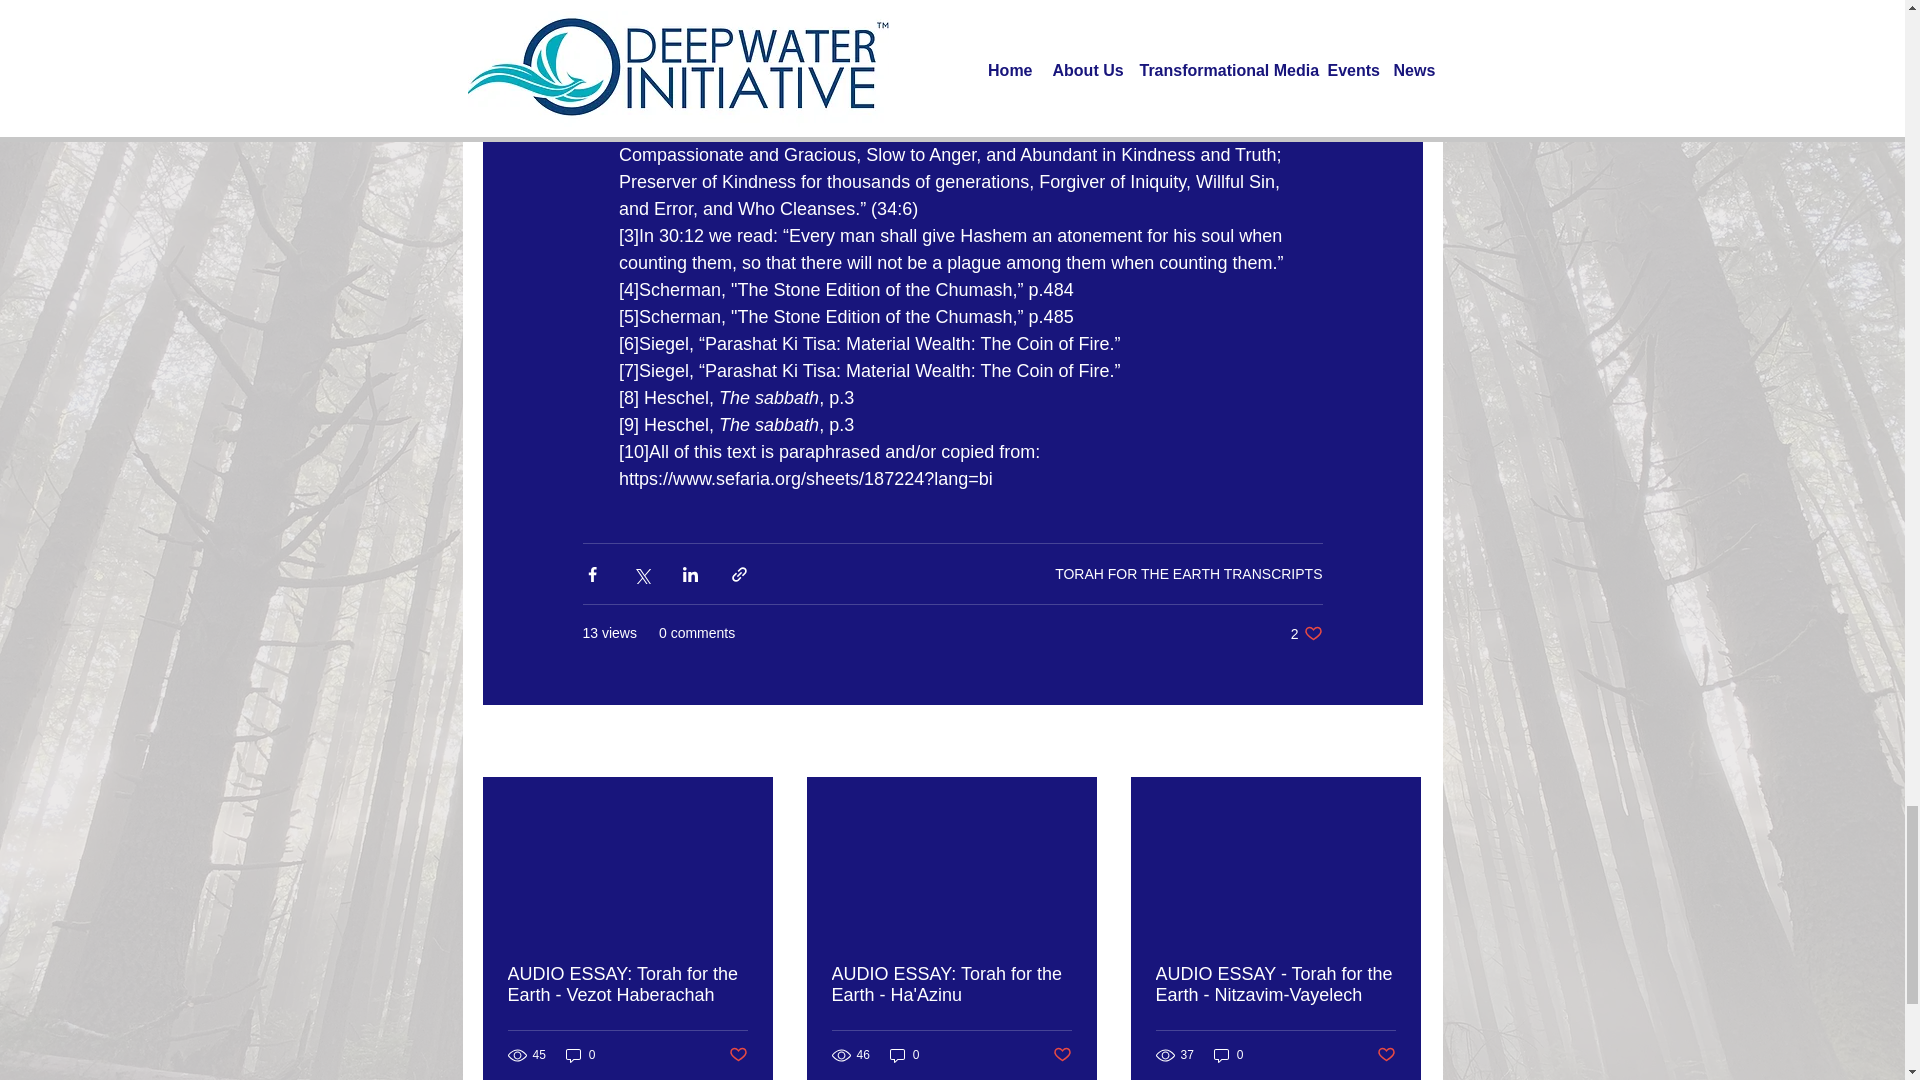 The height and width of the screenshot is (1080, 1920). What do you see at coordinates (1275, 984) in the screenshot?
I see `0` at bounding box center [1275, 984].